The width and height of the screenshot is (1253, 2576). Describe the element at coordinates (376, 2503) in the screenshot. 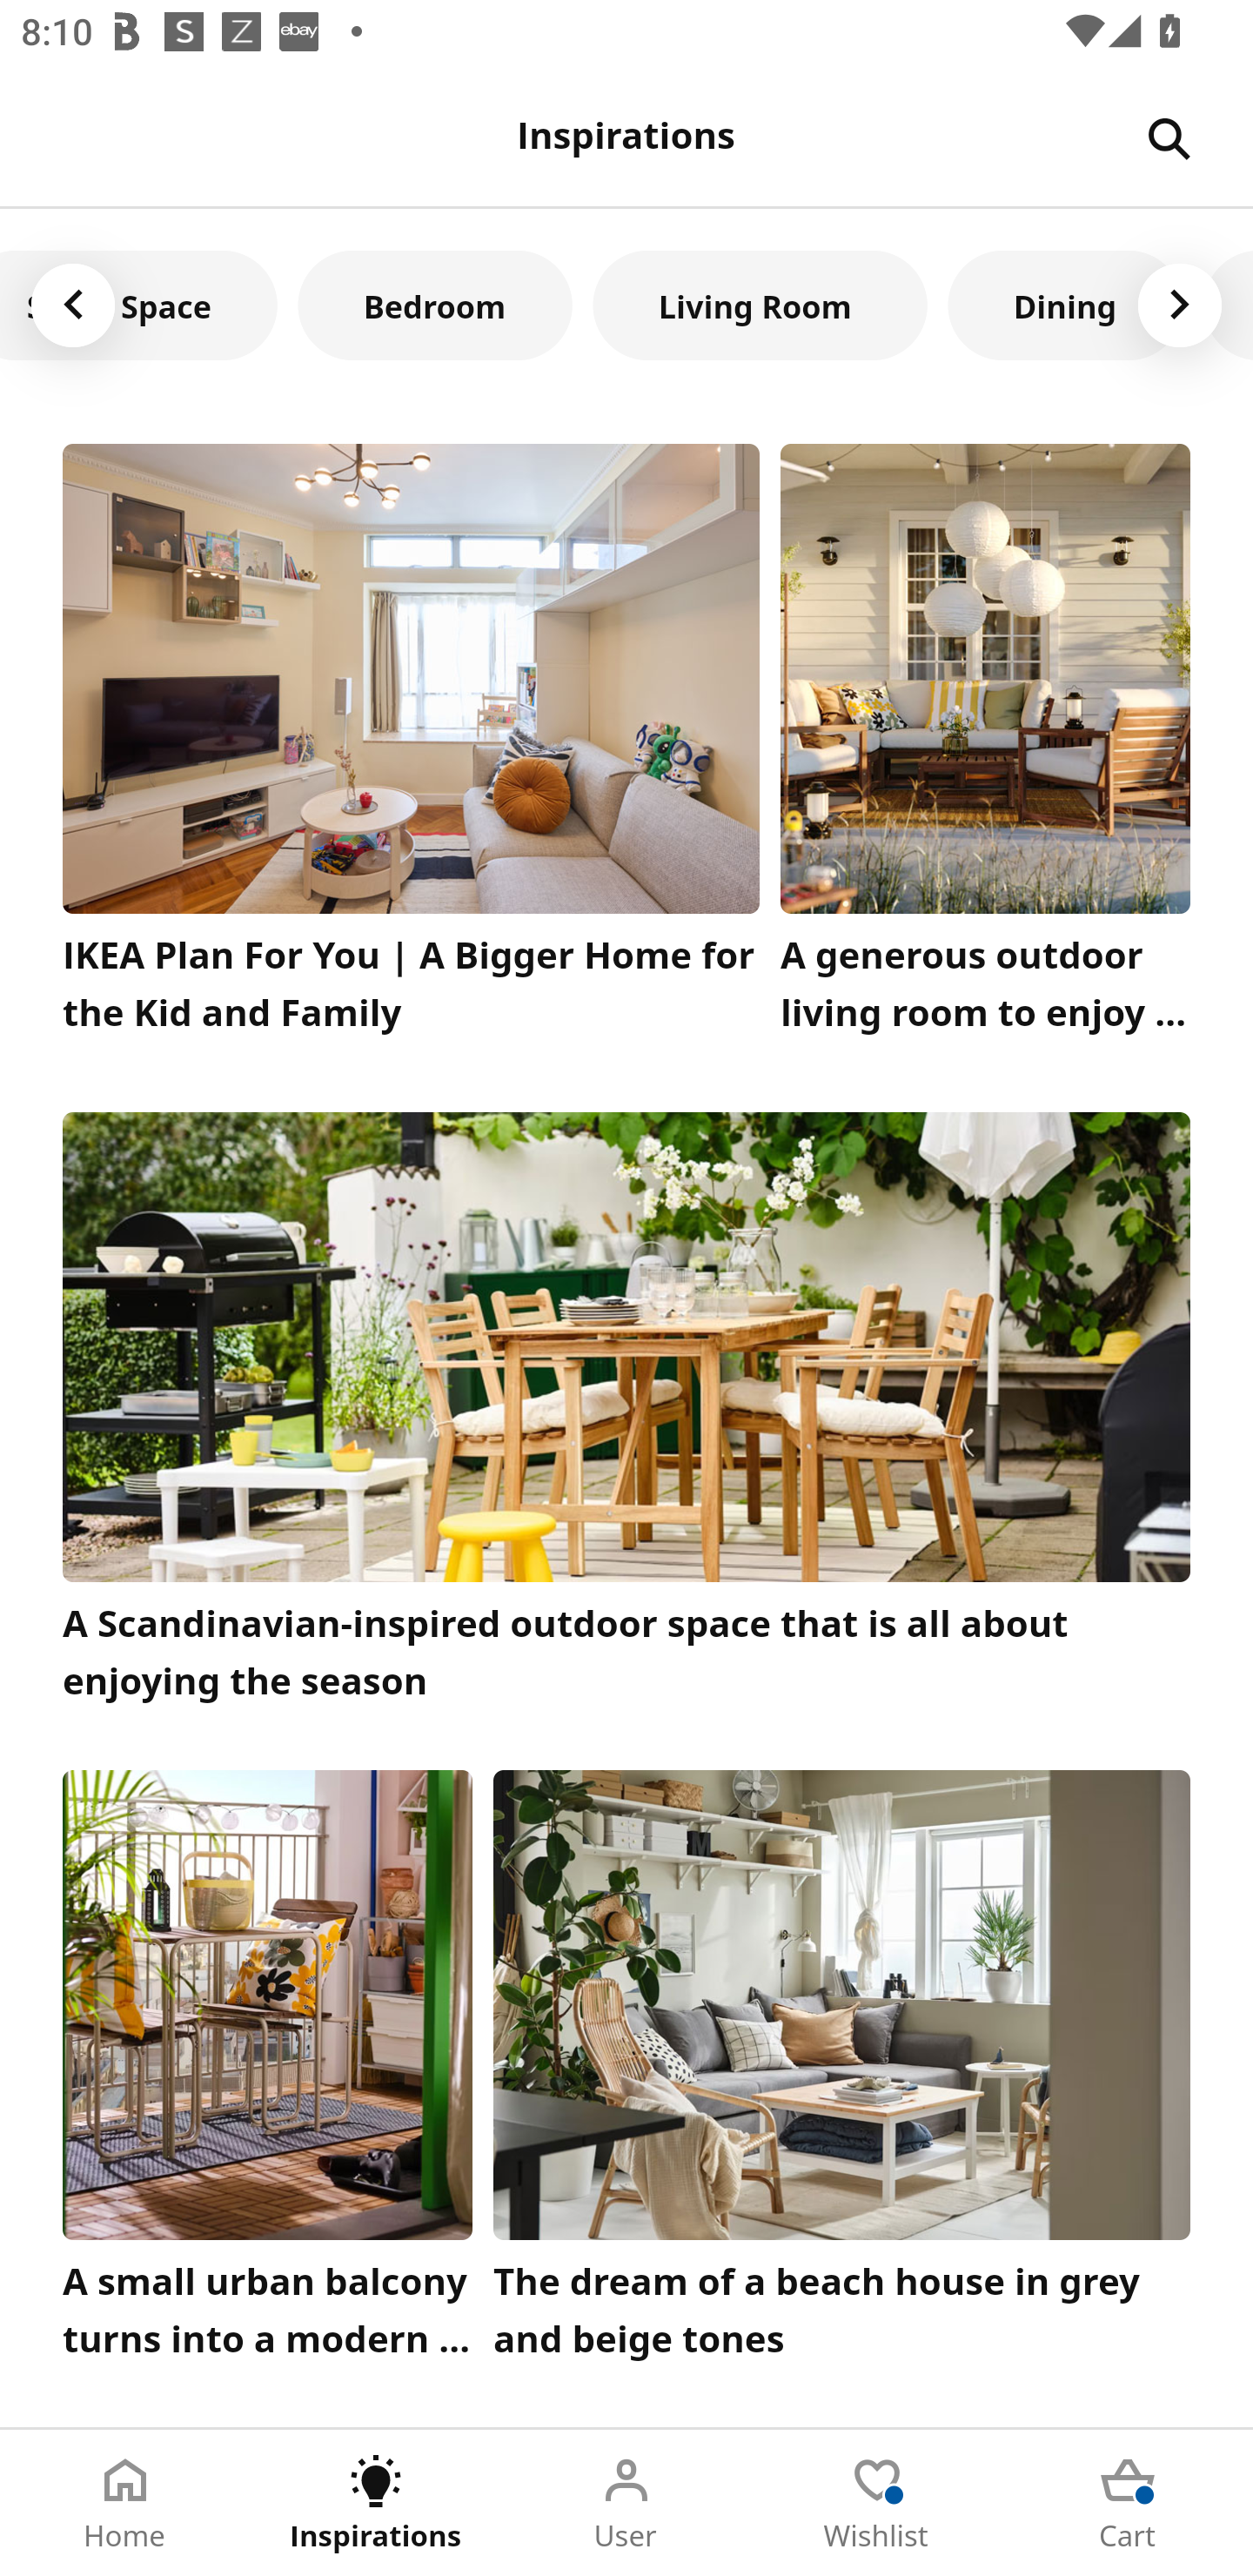

I see `Inspirations
Tab 2 of 5` at that location.